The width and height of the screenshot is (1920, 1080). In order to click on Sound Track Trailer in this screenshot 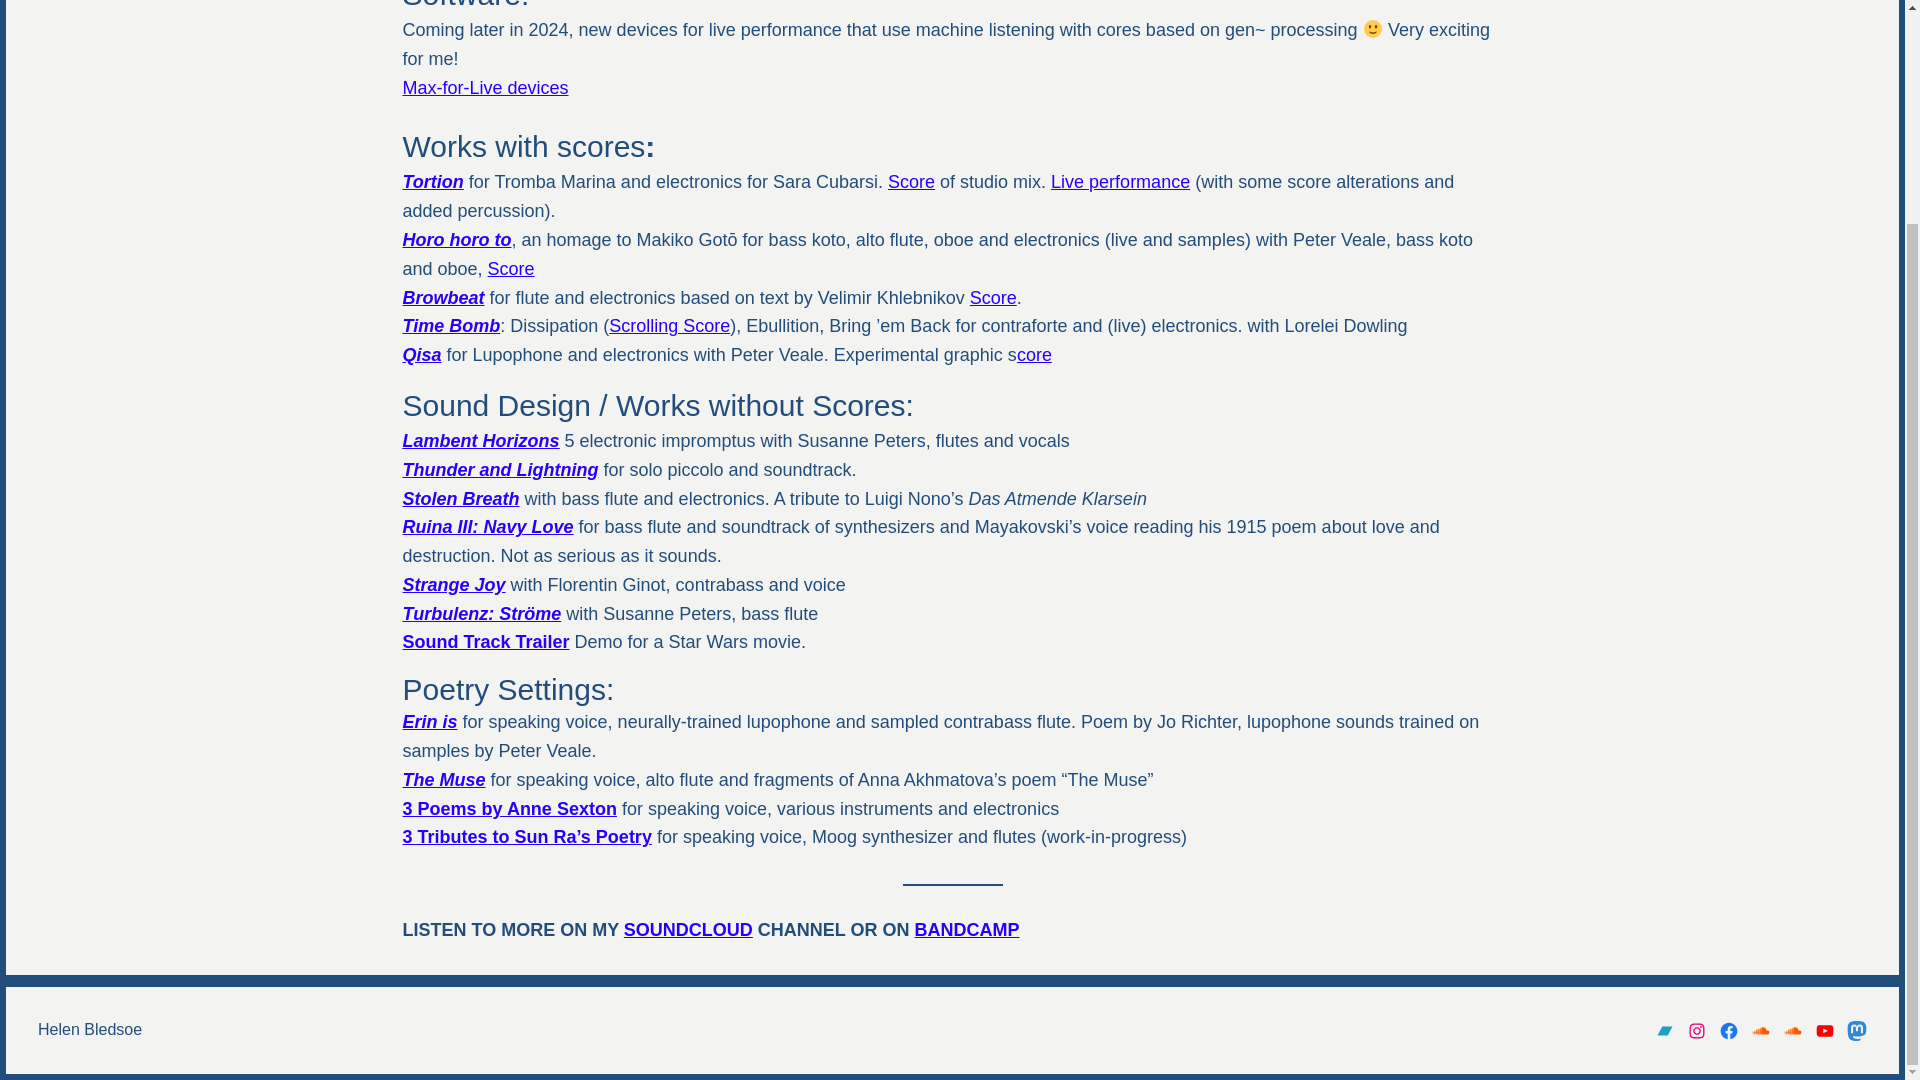, I will do `click(484, 642)`.